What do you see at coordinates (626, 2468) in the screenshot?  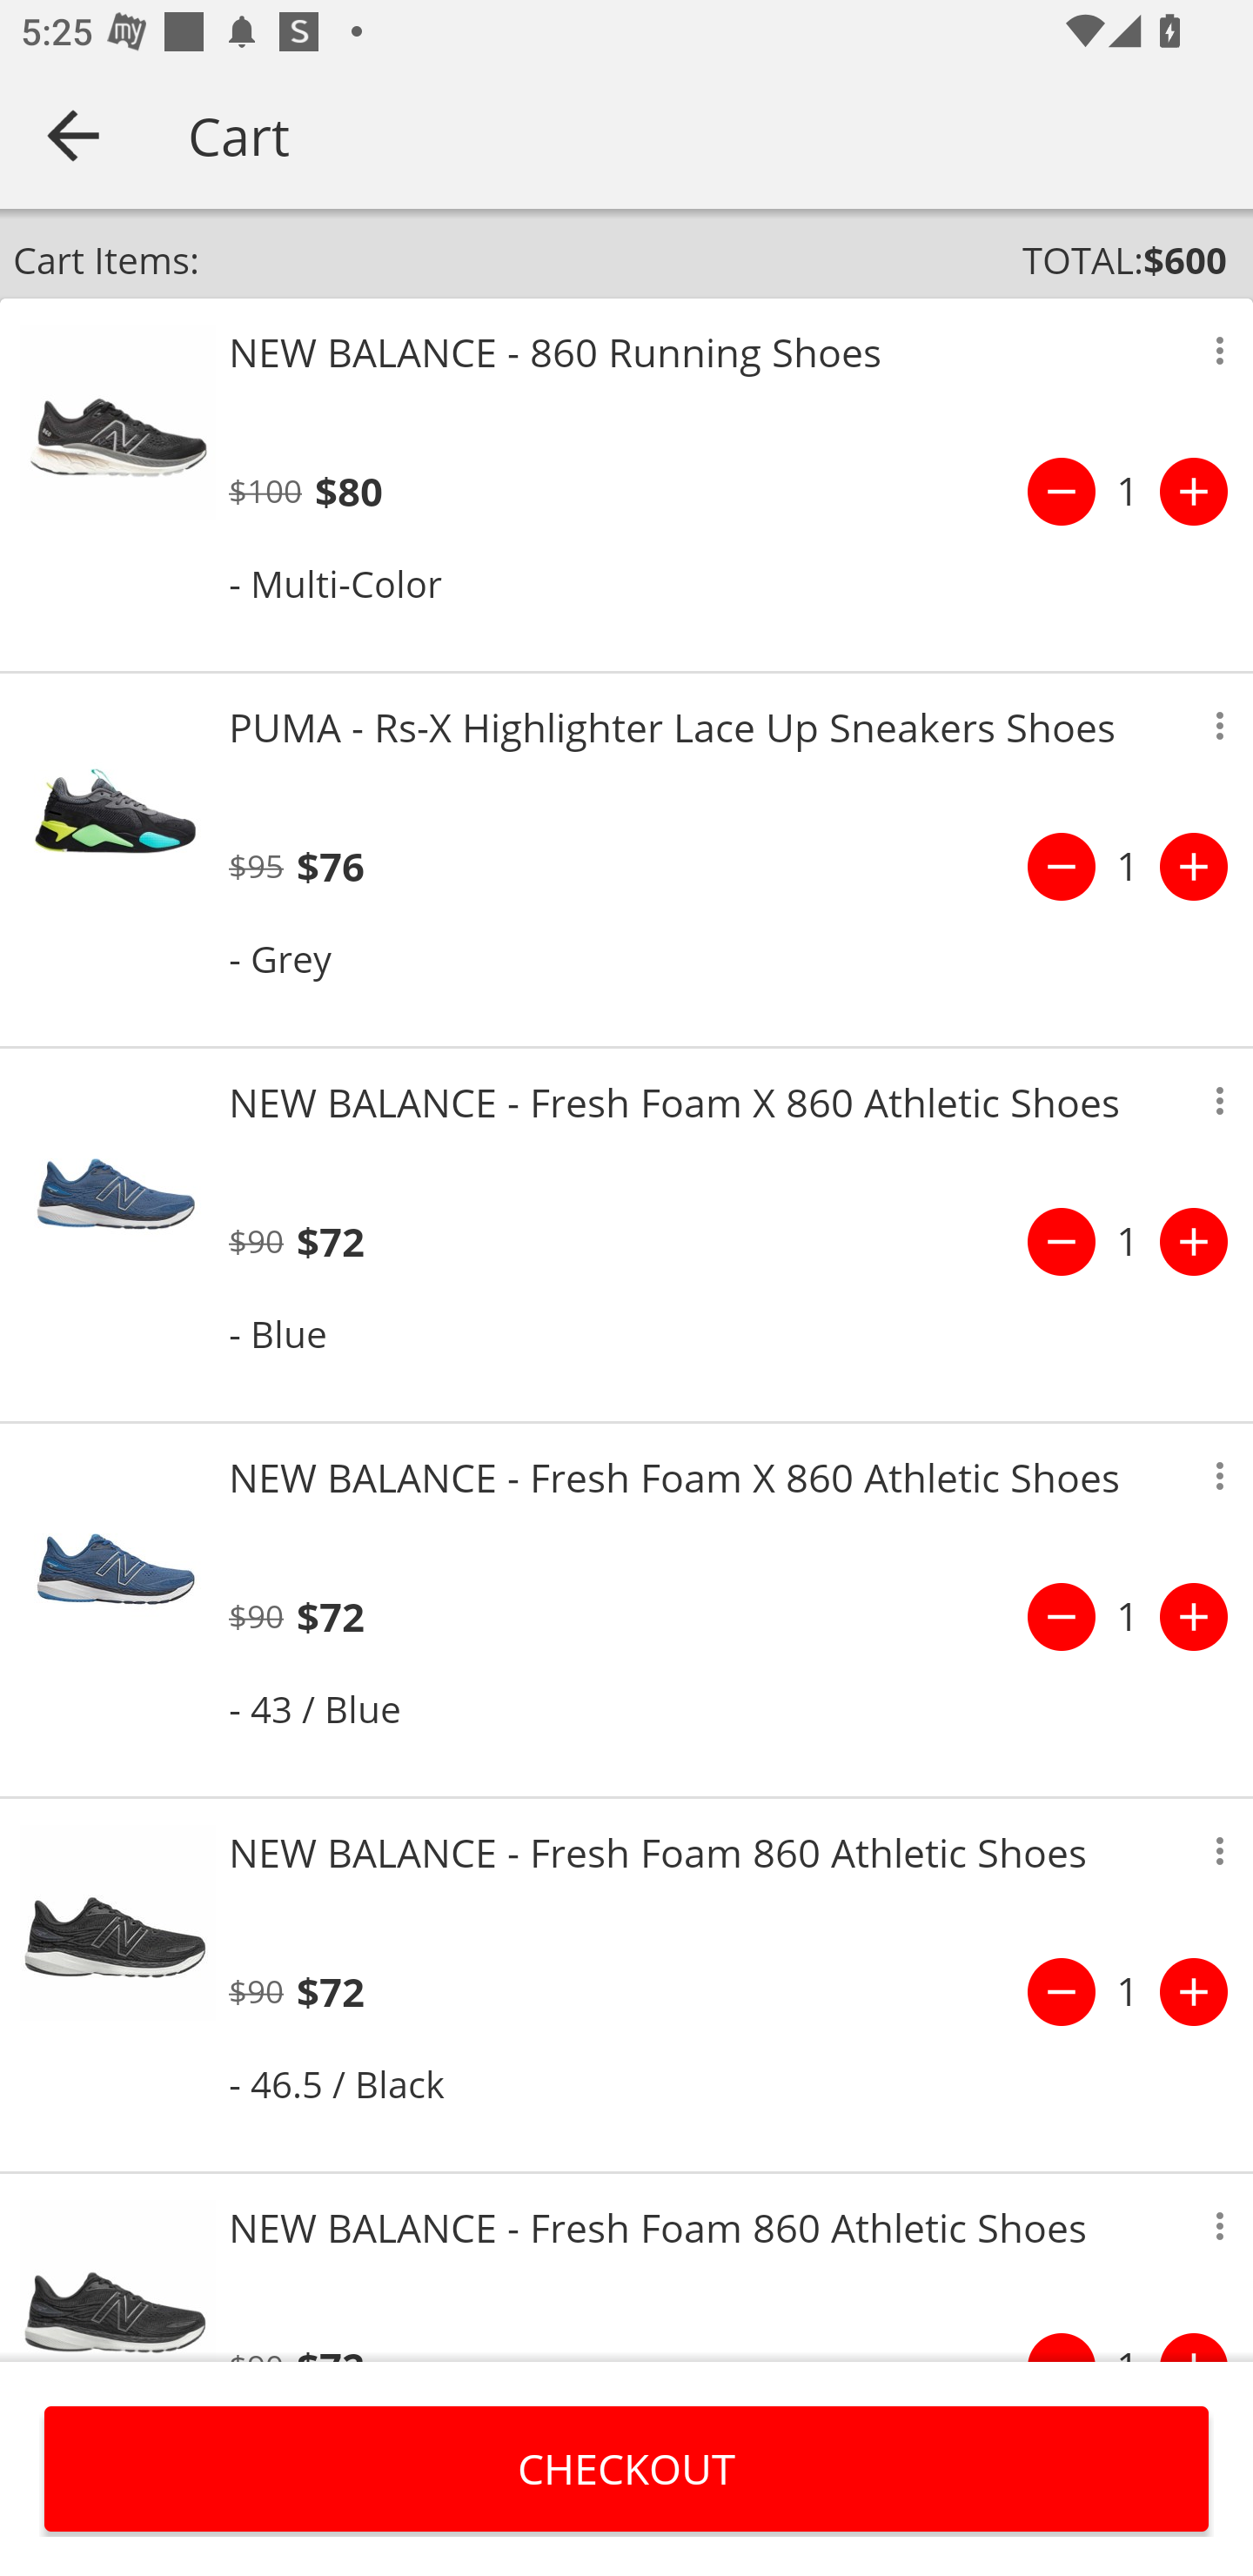 I see `CHECKOUT` at bounding box center [626, 2468].